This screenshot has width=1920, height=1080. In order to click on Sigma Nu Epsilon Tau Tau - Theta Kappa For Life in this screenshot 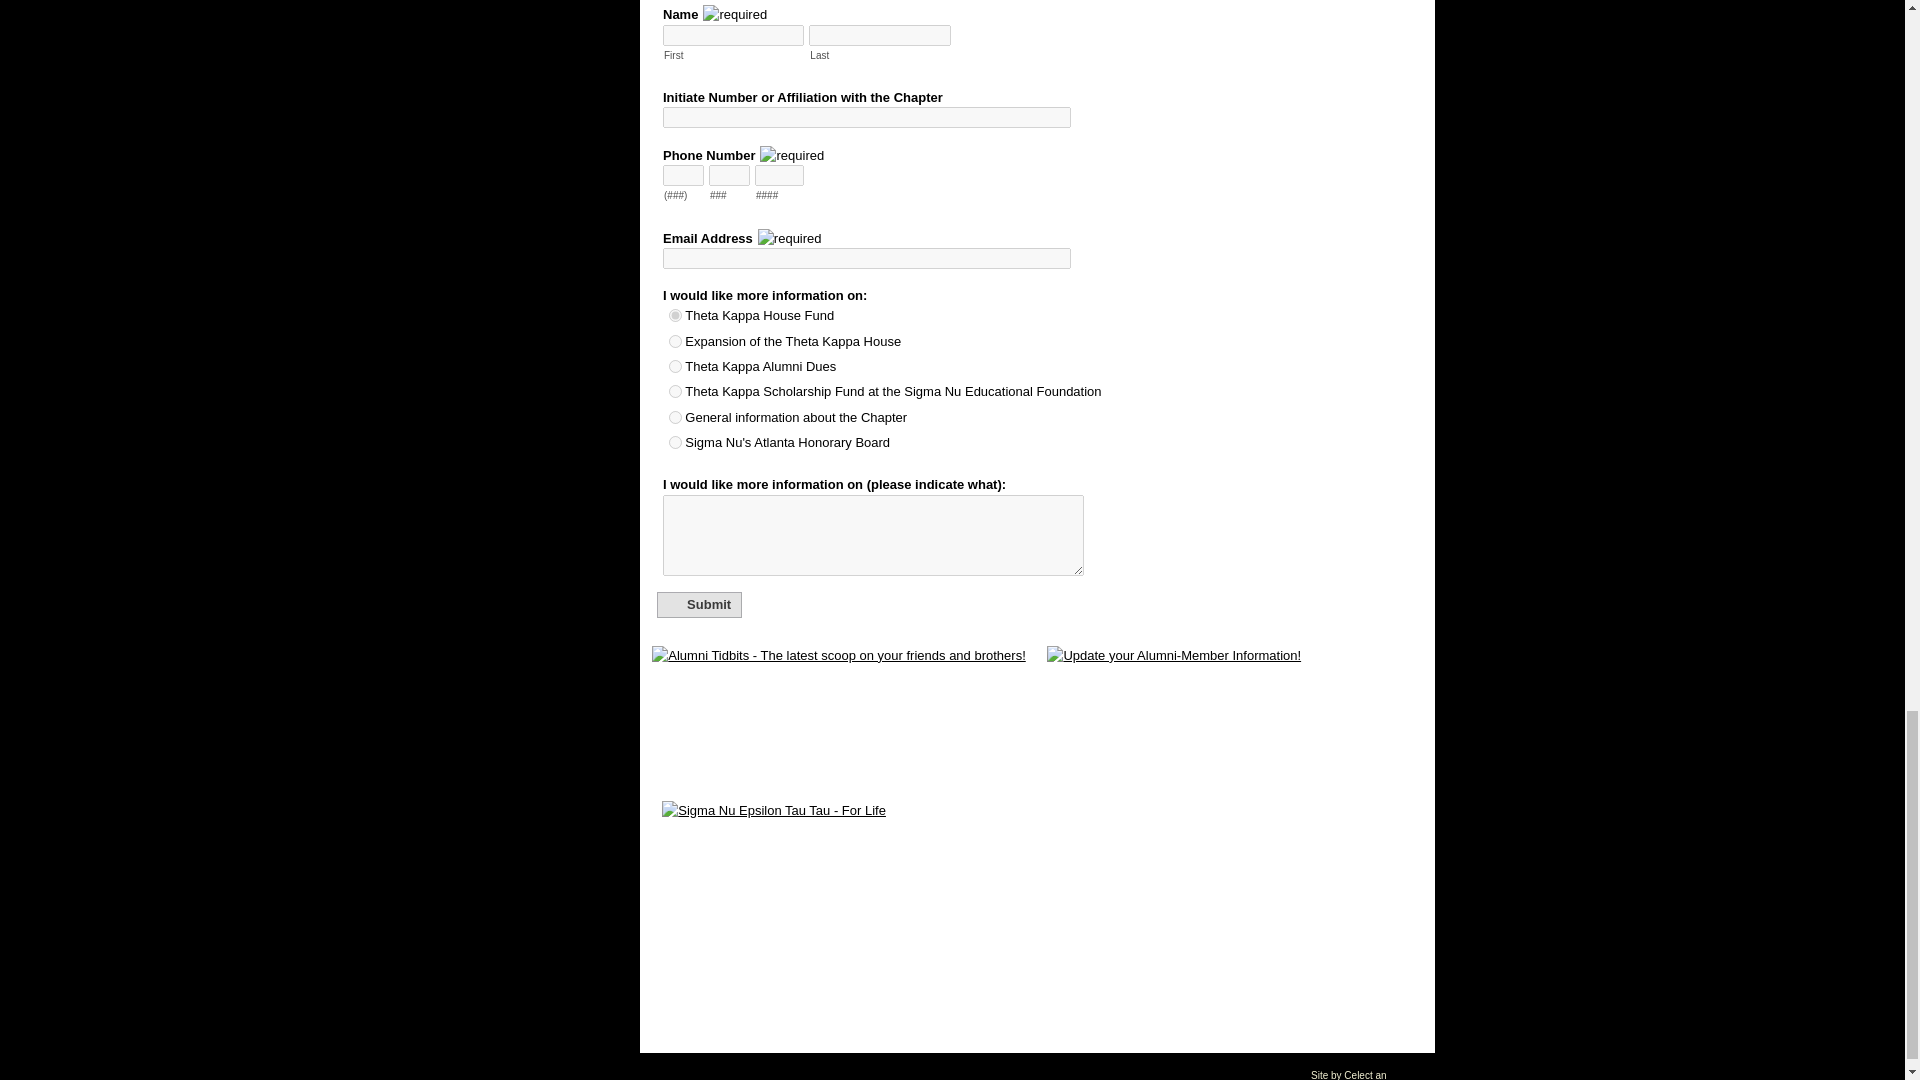, I will do `click(1037, 917)`.